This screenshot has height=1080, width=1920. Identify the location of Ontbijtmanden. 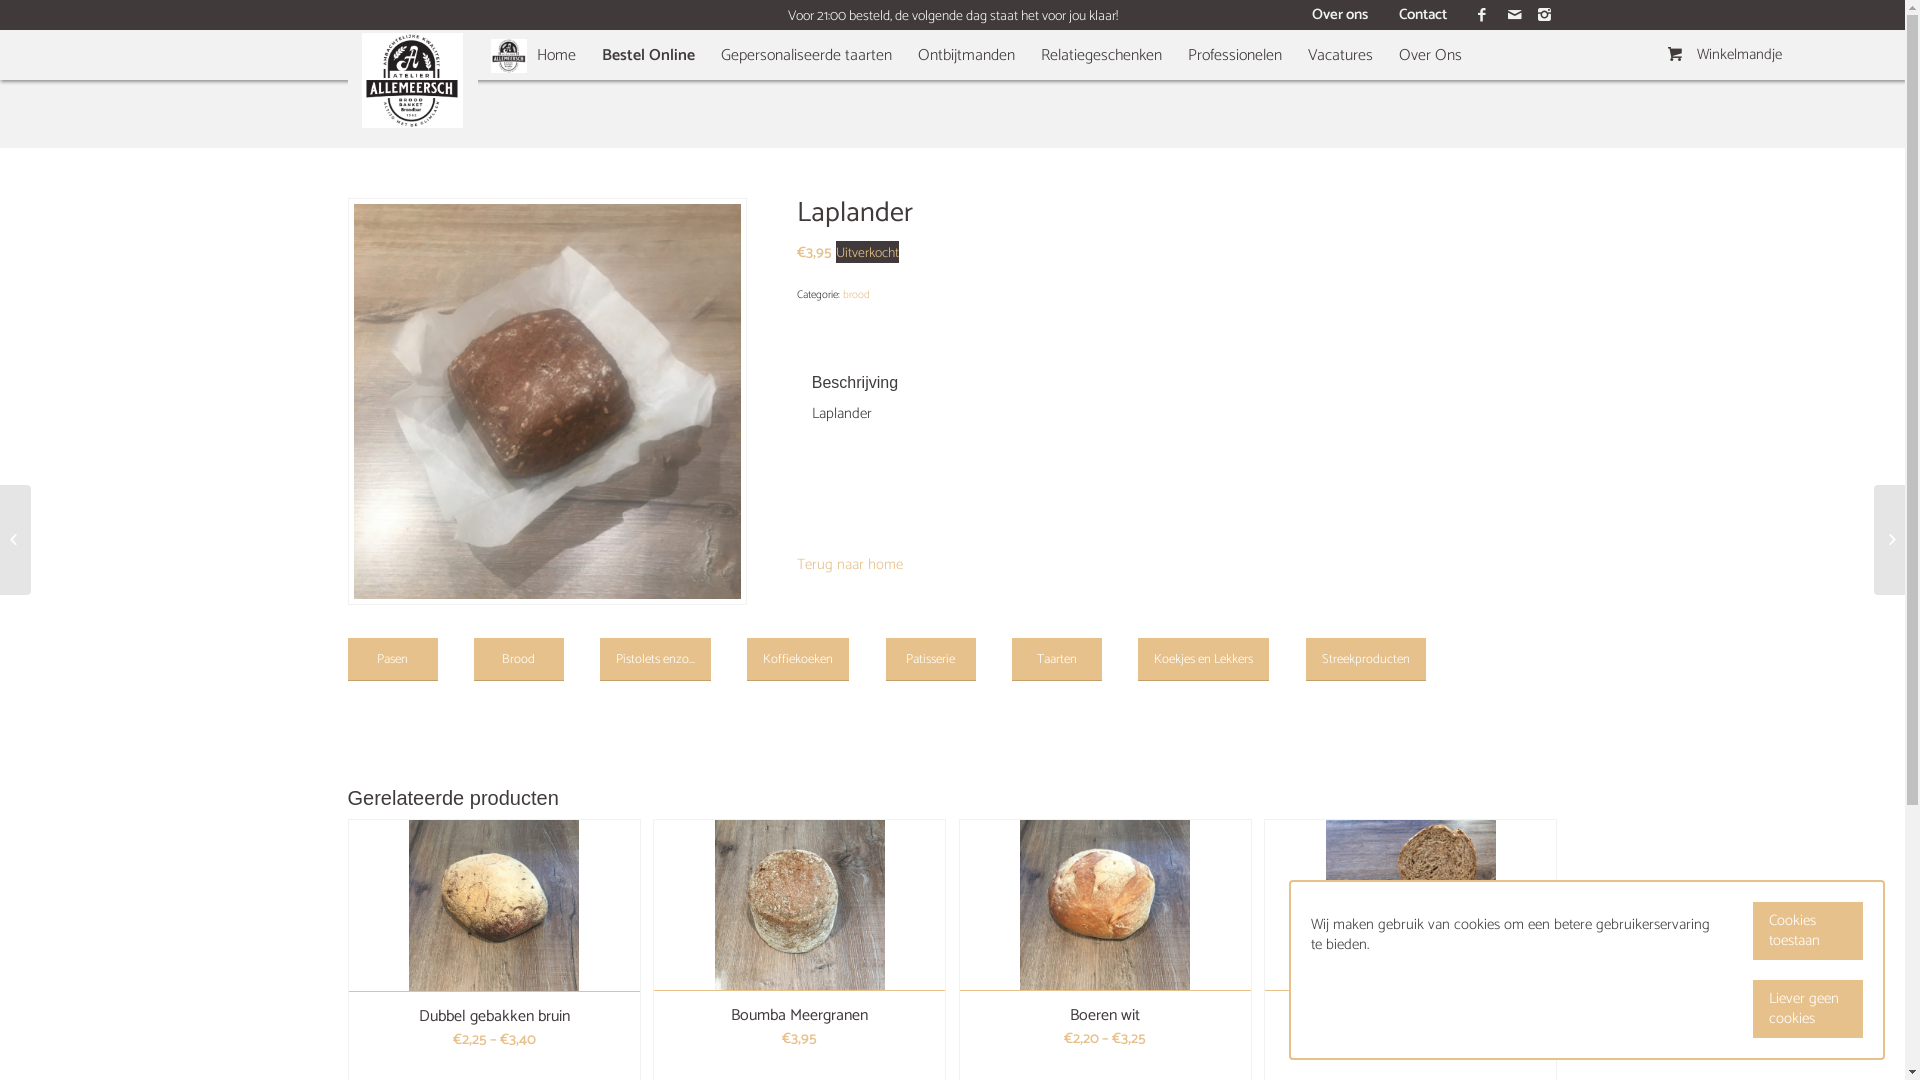
(966, 89).